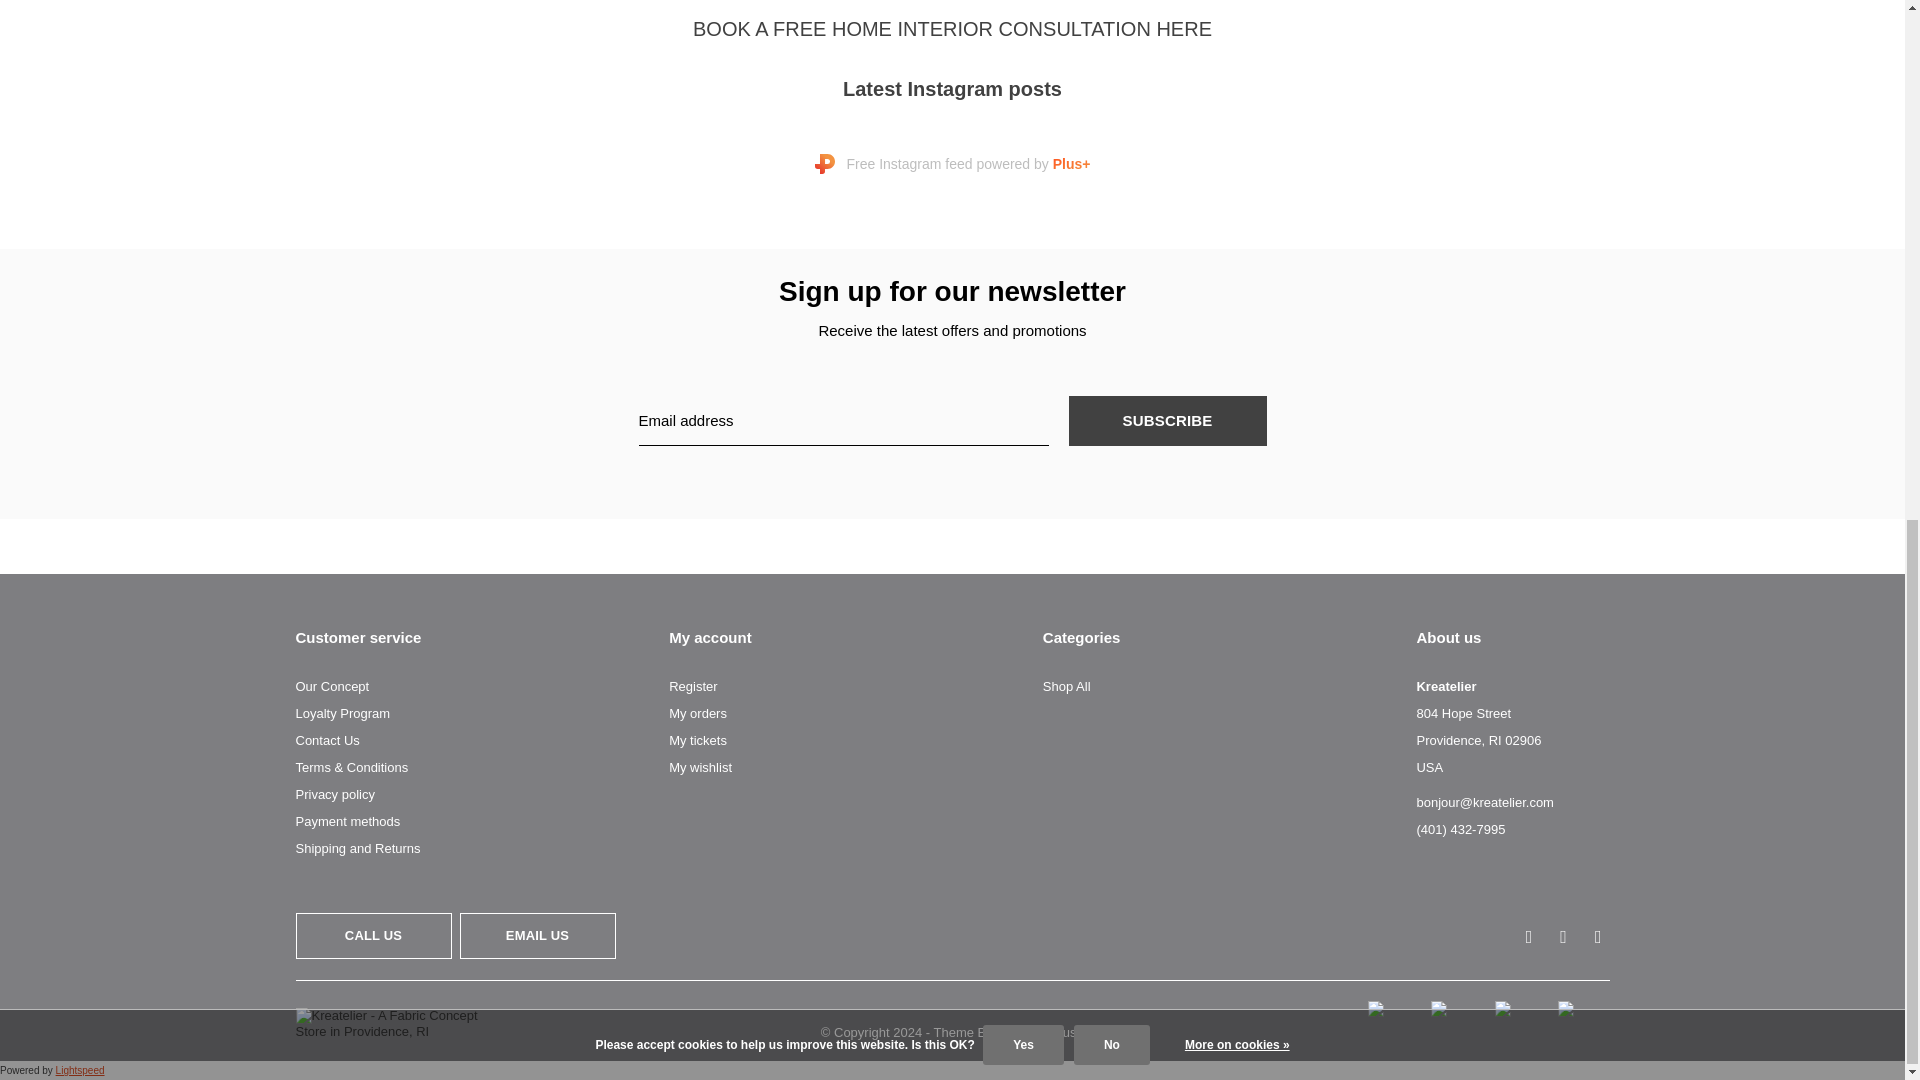  I want to click on More on cookies, so click(1237, 42).